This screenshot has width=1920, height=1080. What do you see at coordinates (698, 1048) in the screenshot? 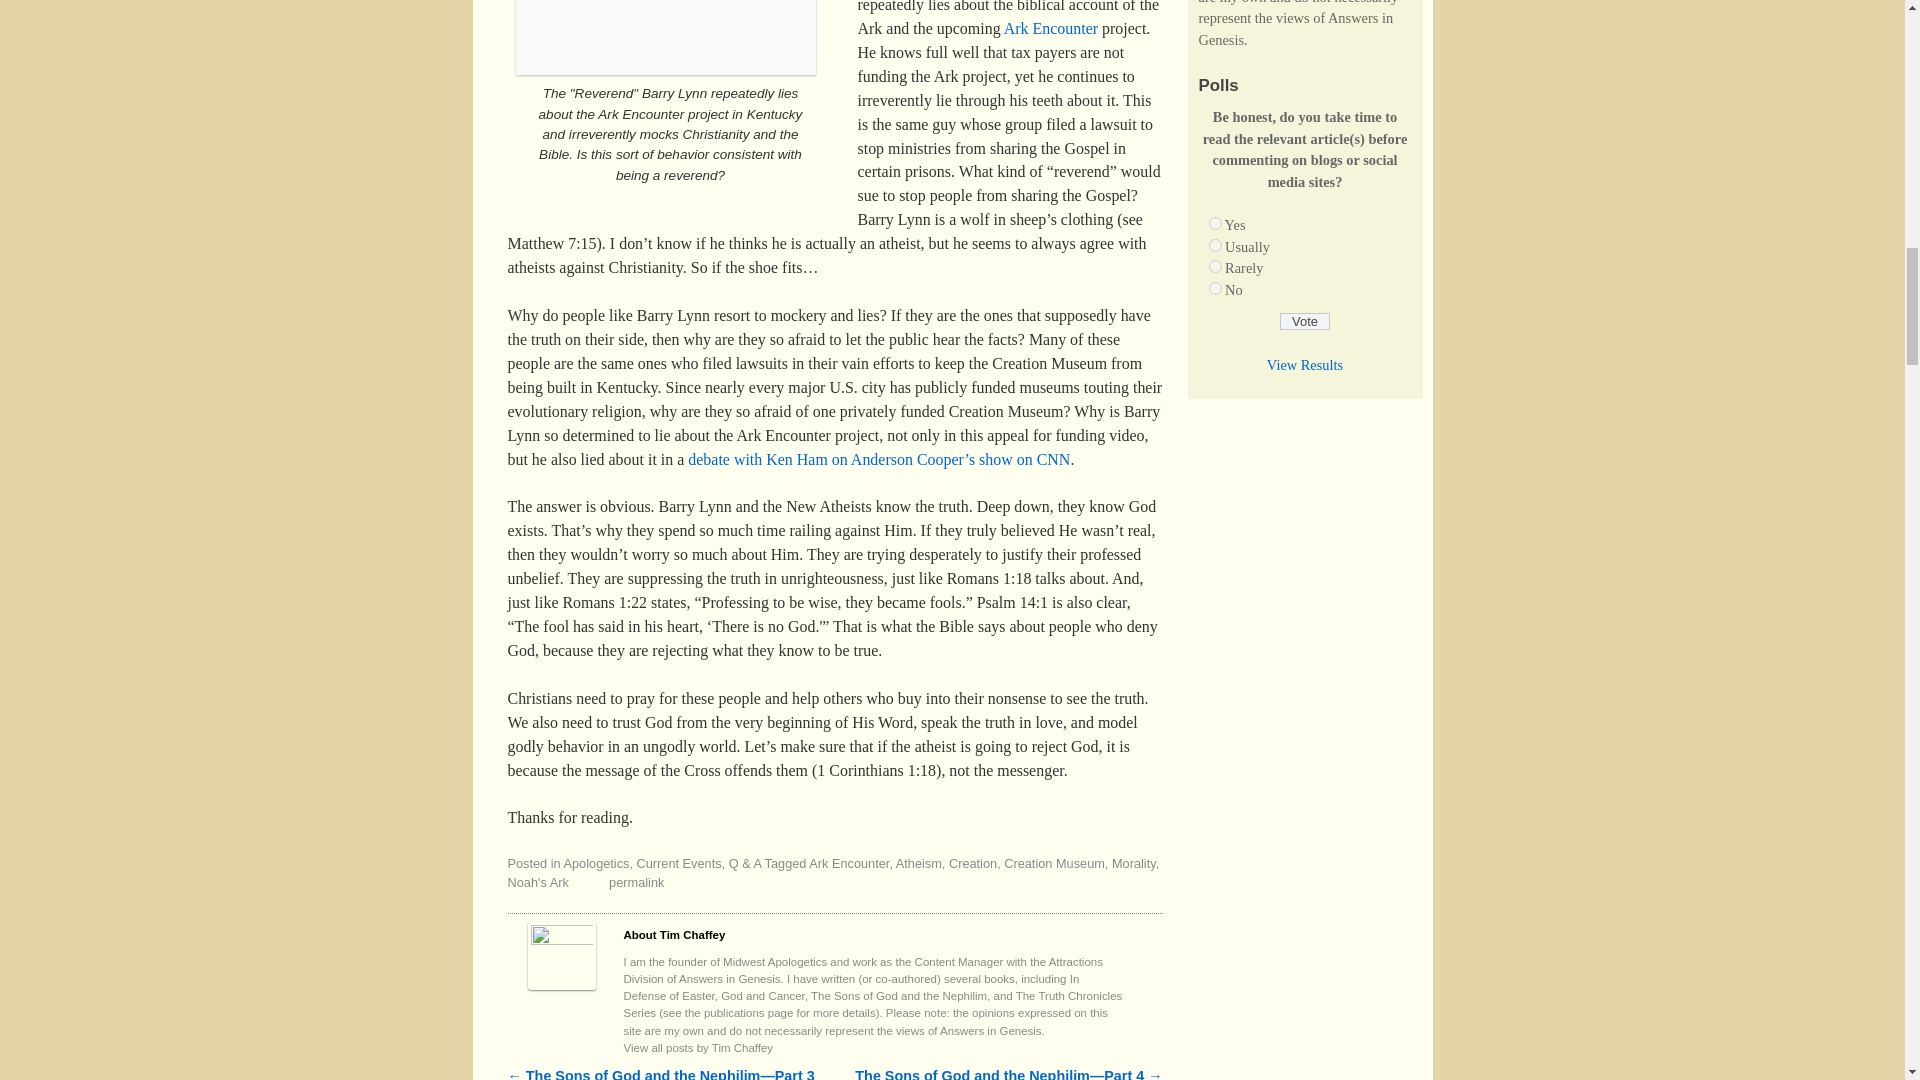
I see `View all posts by Tim Chaffey` at bounding box center [698, 1048].